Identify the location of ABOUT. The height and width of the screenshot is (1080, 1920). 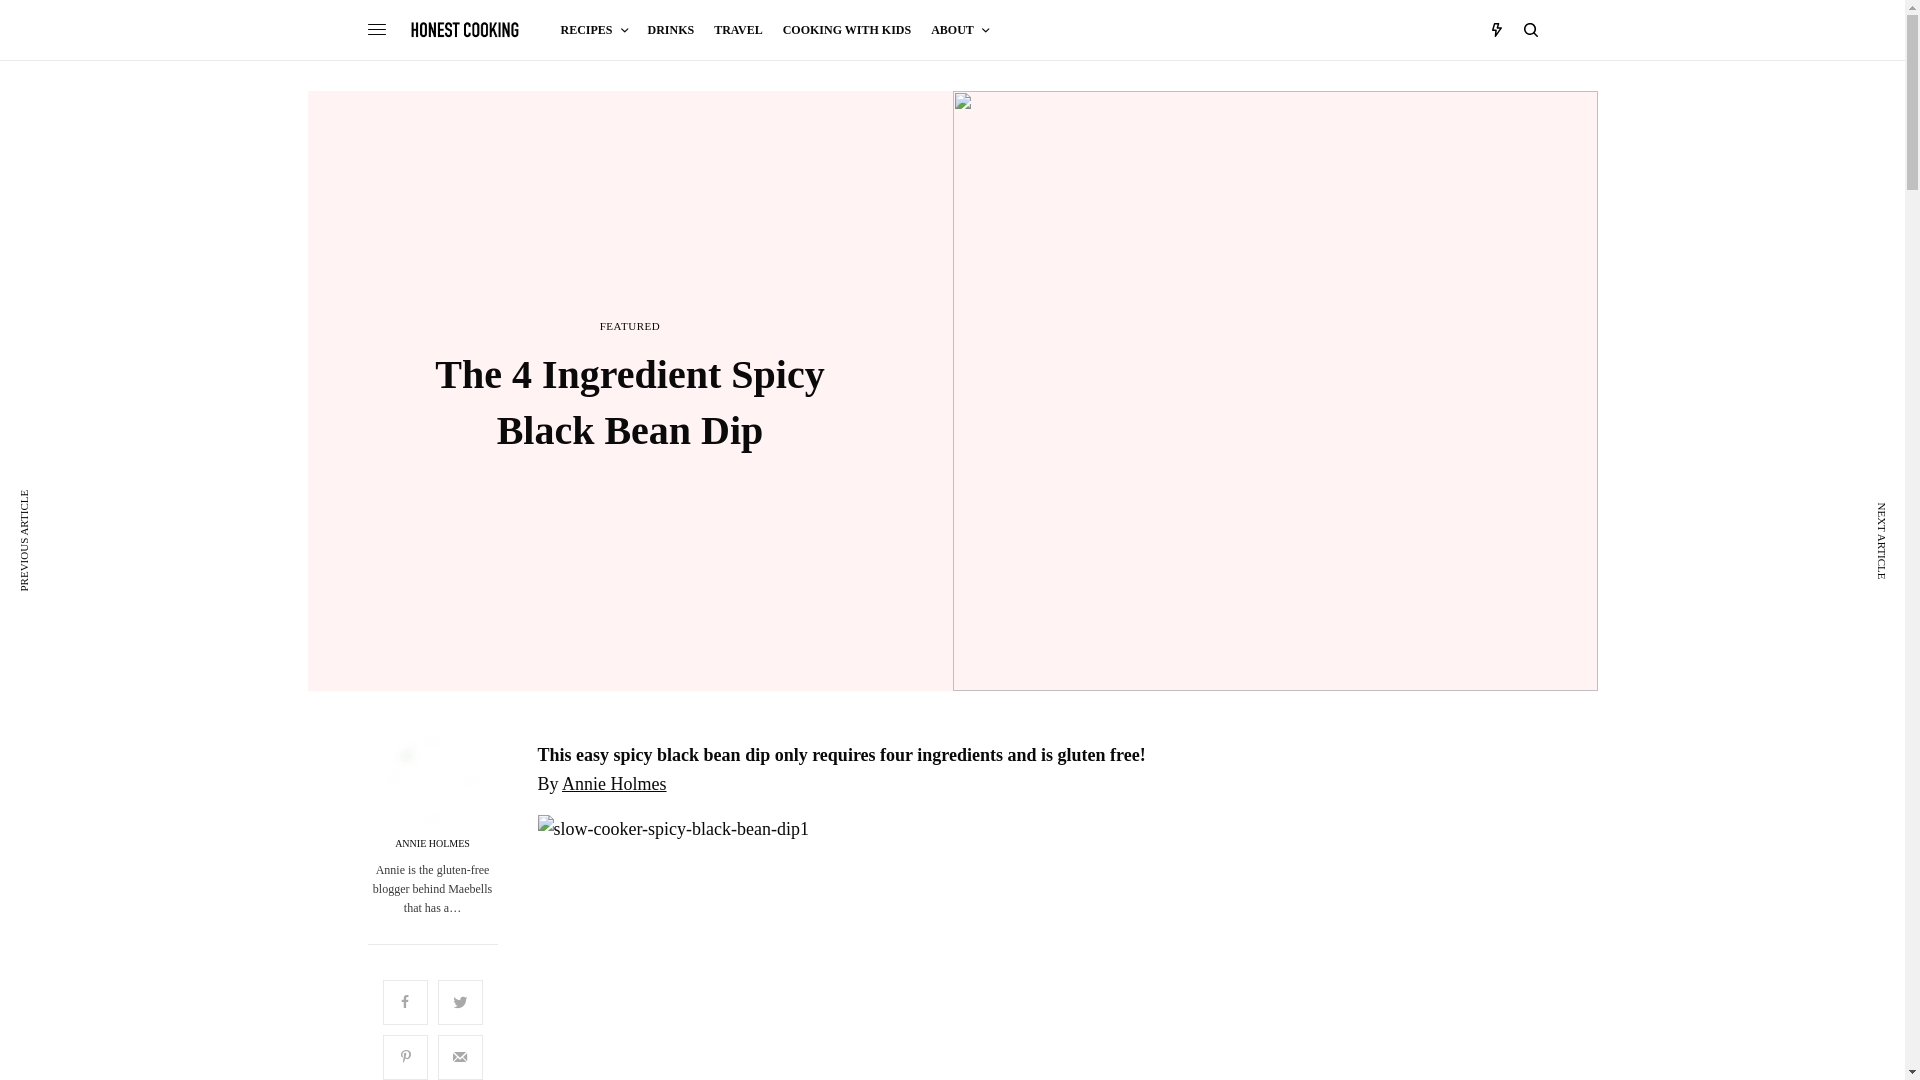
(960, 30).